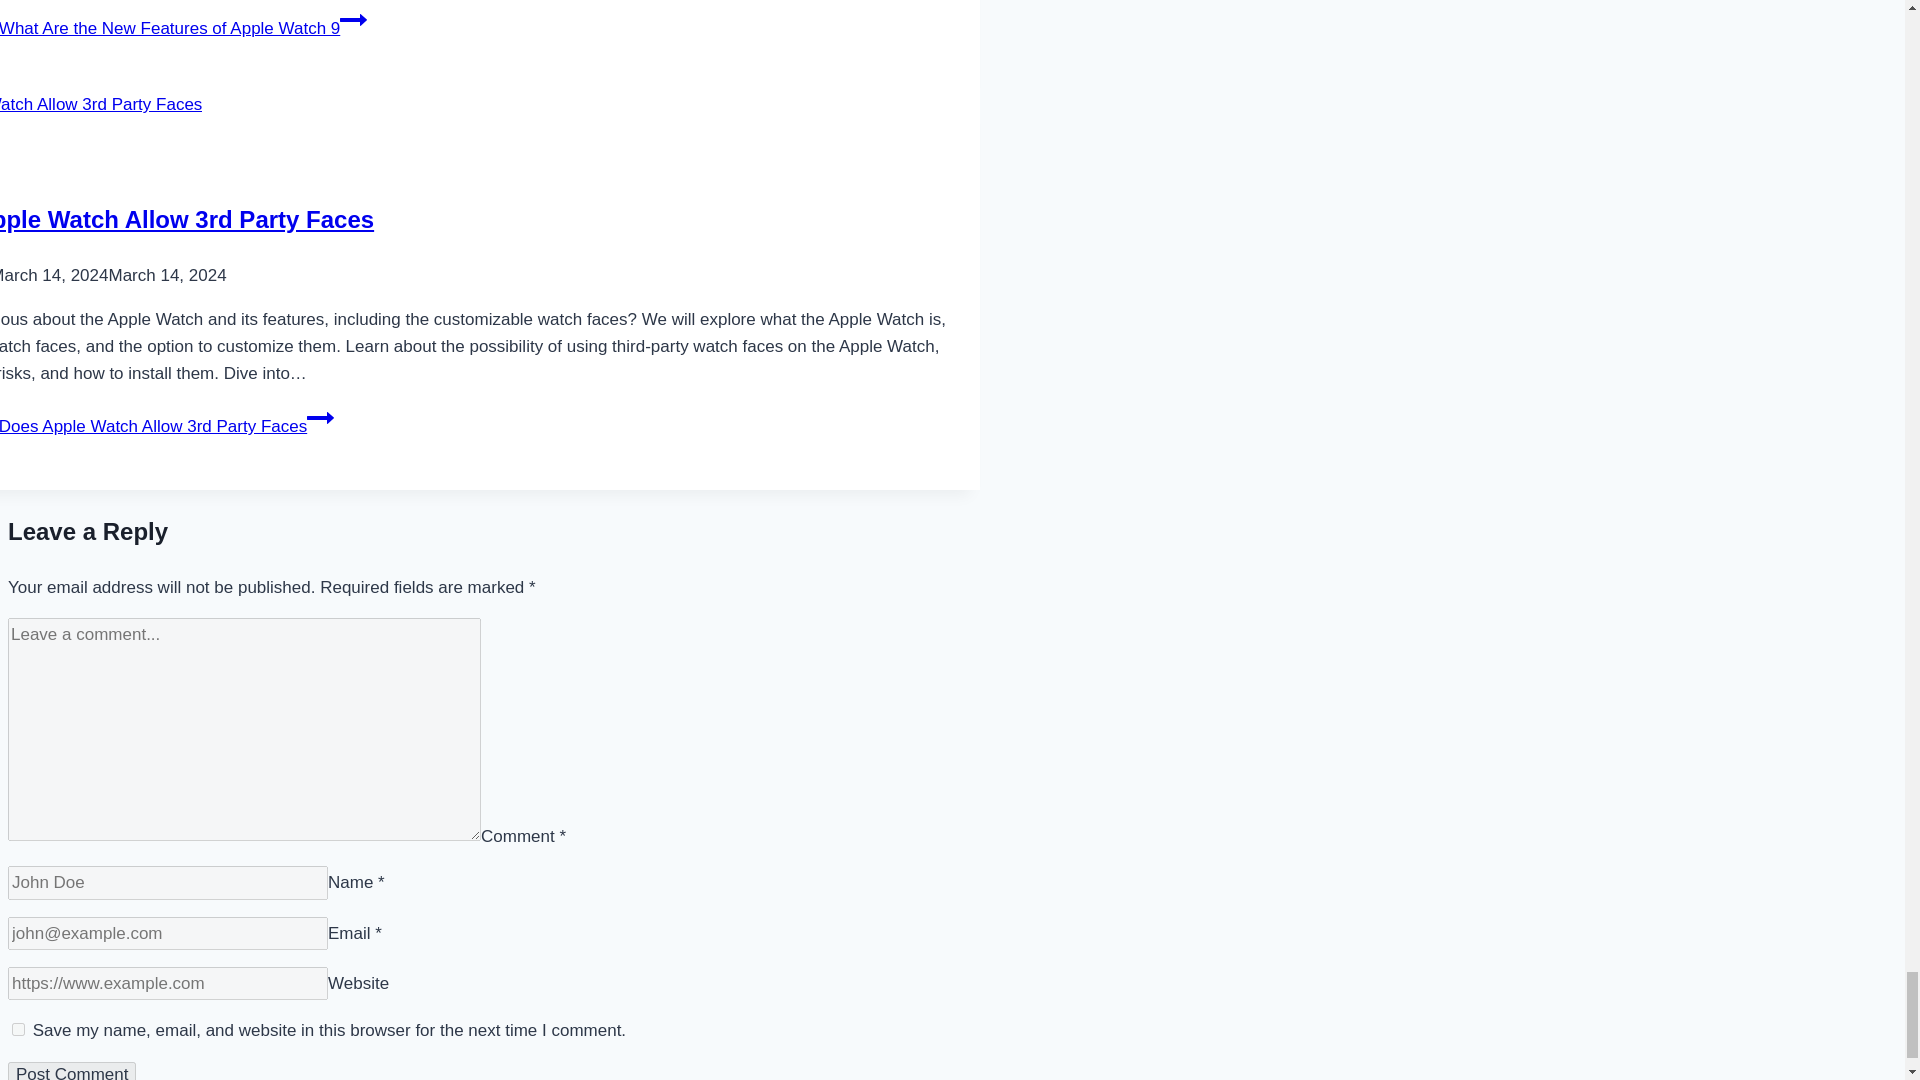 The height and width of the screenshot is (1080, 1920). What do you see at coordinates (18, 1028) in the screenshot?
I see `yes` at bounding box center [18, 1028].